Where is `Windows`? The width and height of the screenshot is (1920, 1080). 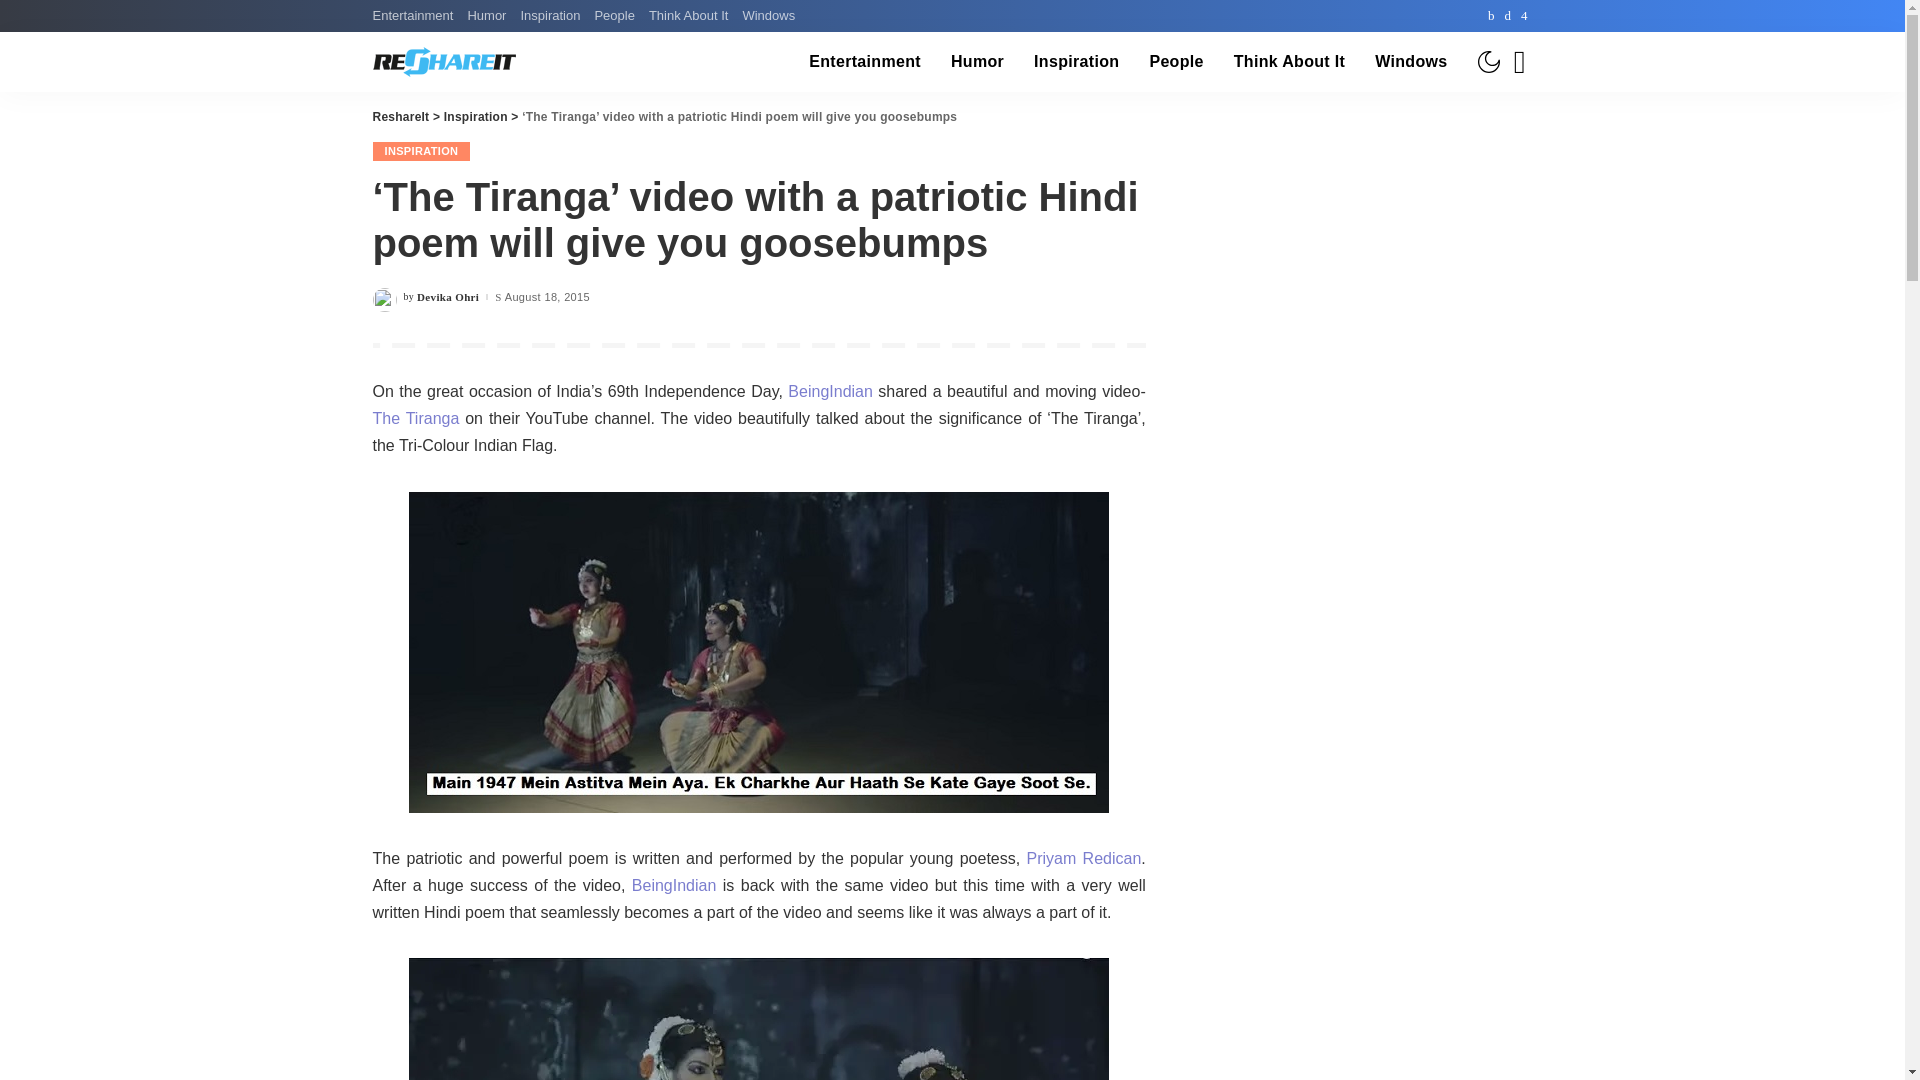 Windows is located at coordinates (1410, 62).